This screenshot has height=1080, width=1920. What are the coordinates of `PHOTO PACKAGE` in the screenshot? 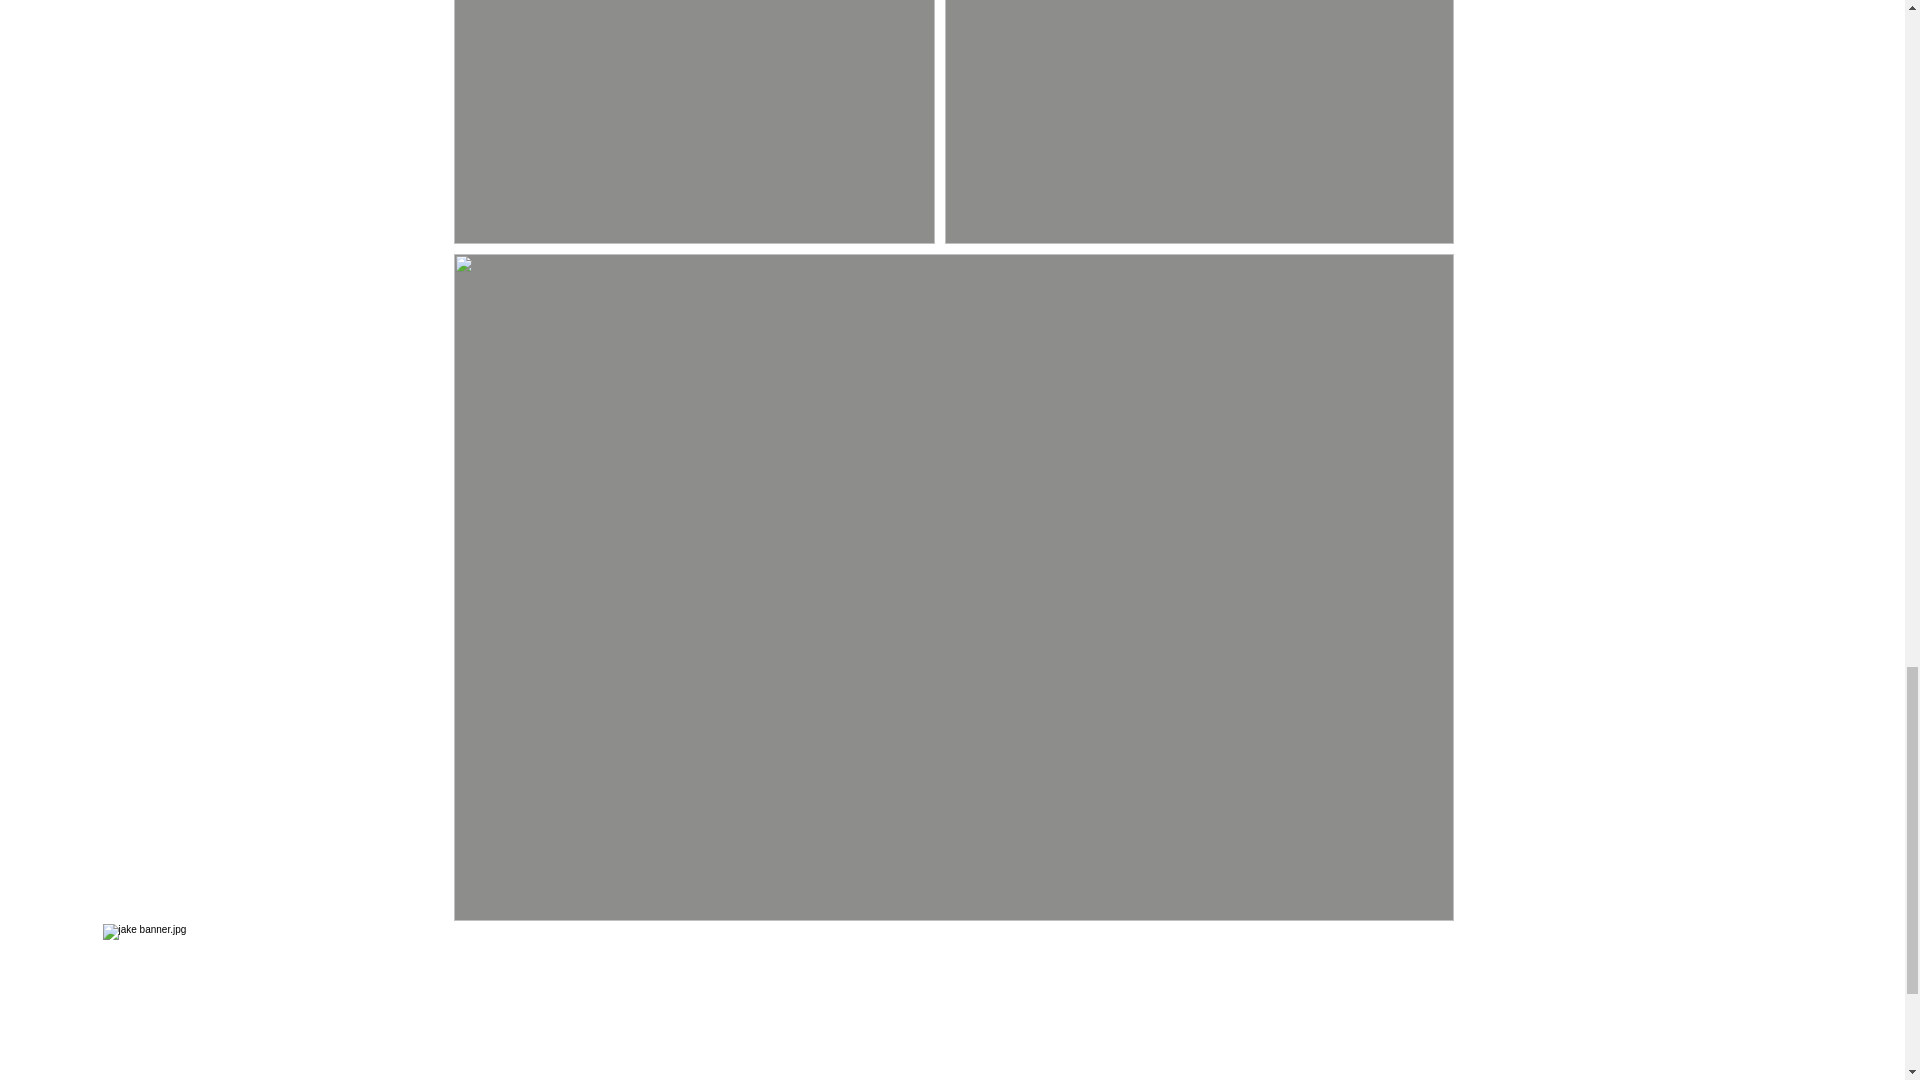 It's located at (800, 956).